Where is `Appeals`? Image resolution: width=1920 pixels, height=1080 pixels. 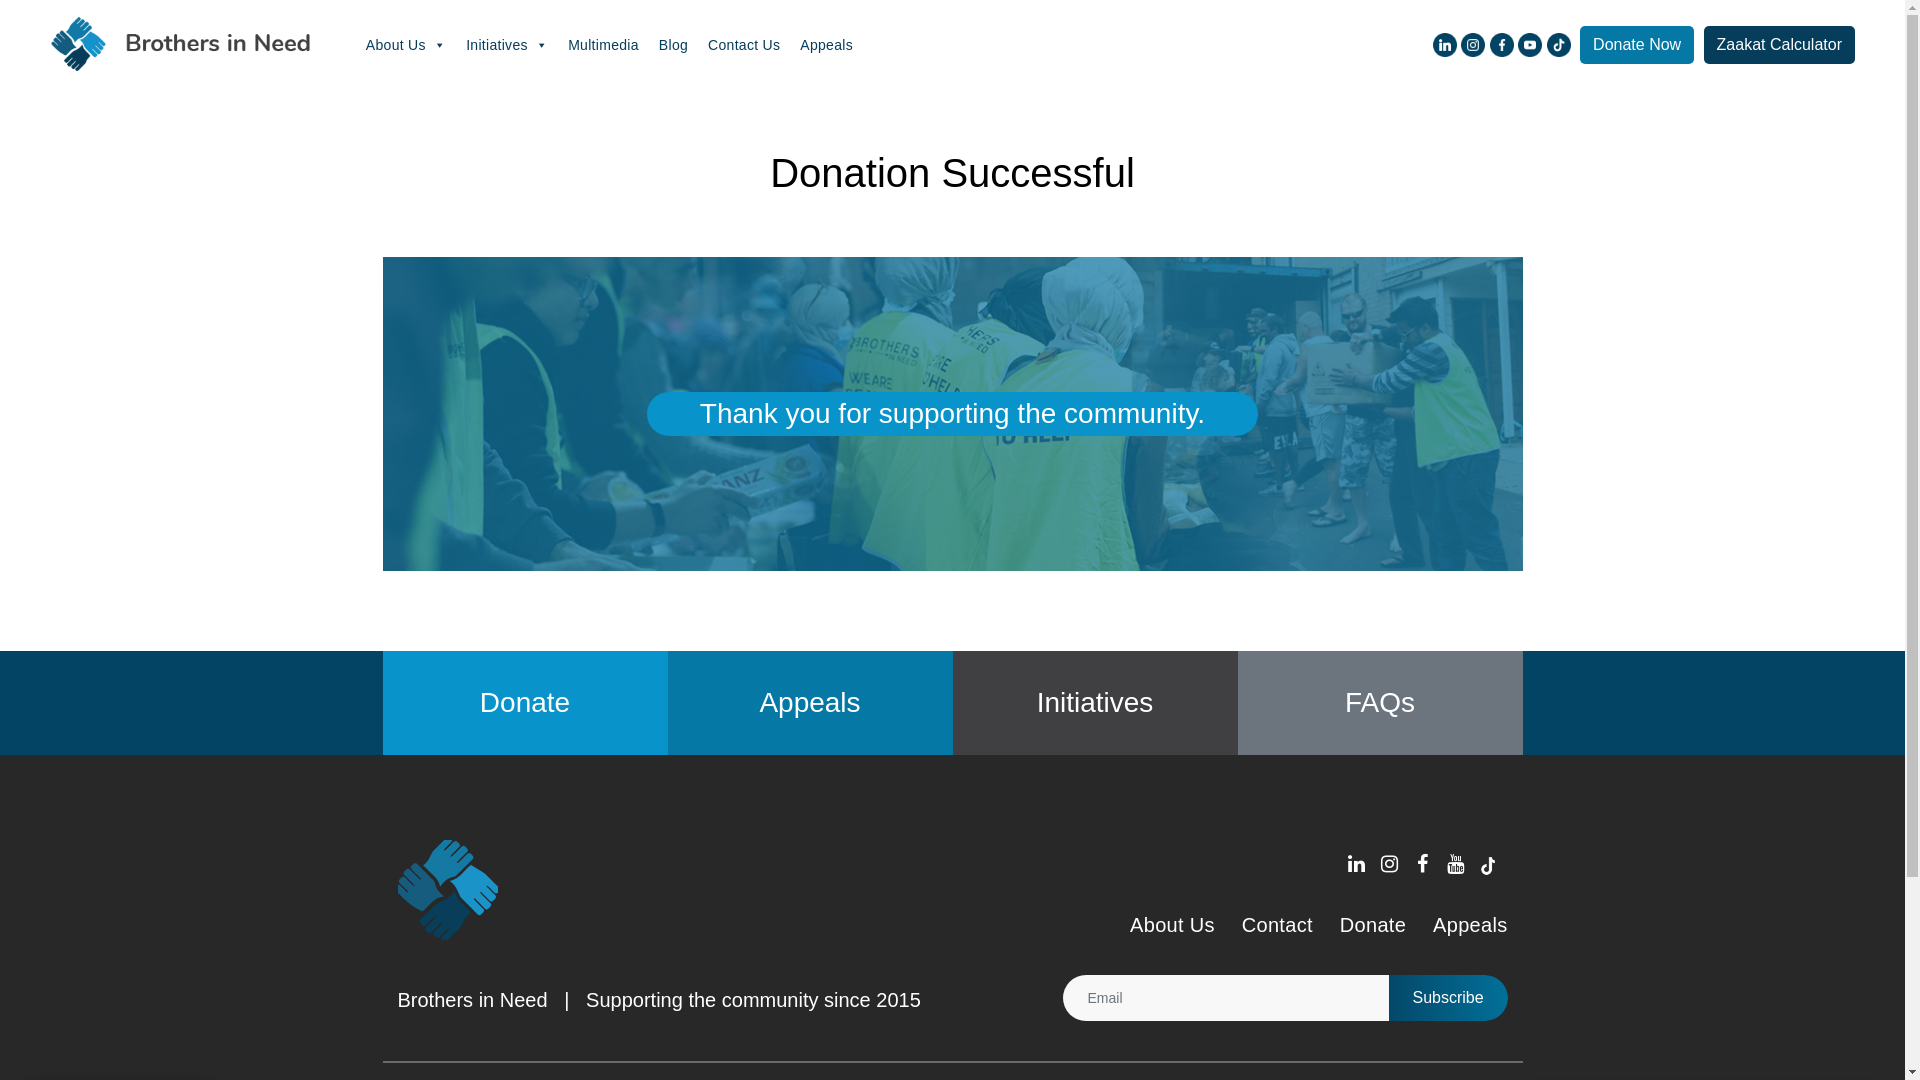 Appeals is located at coordinates (1470, 925).